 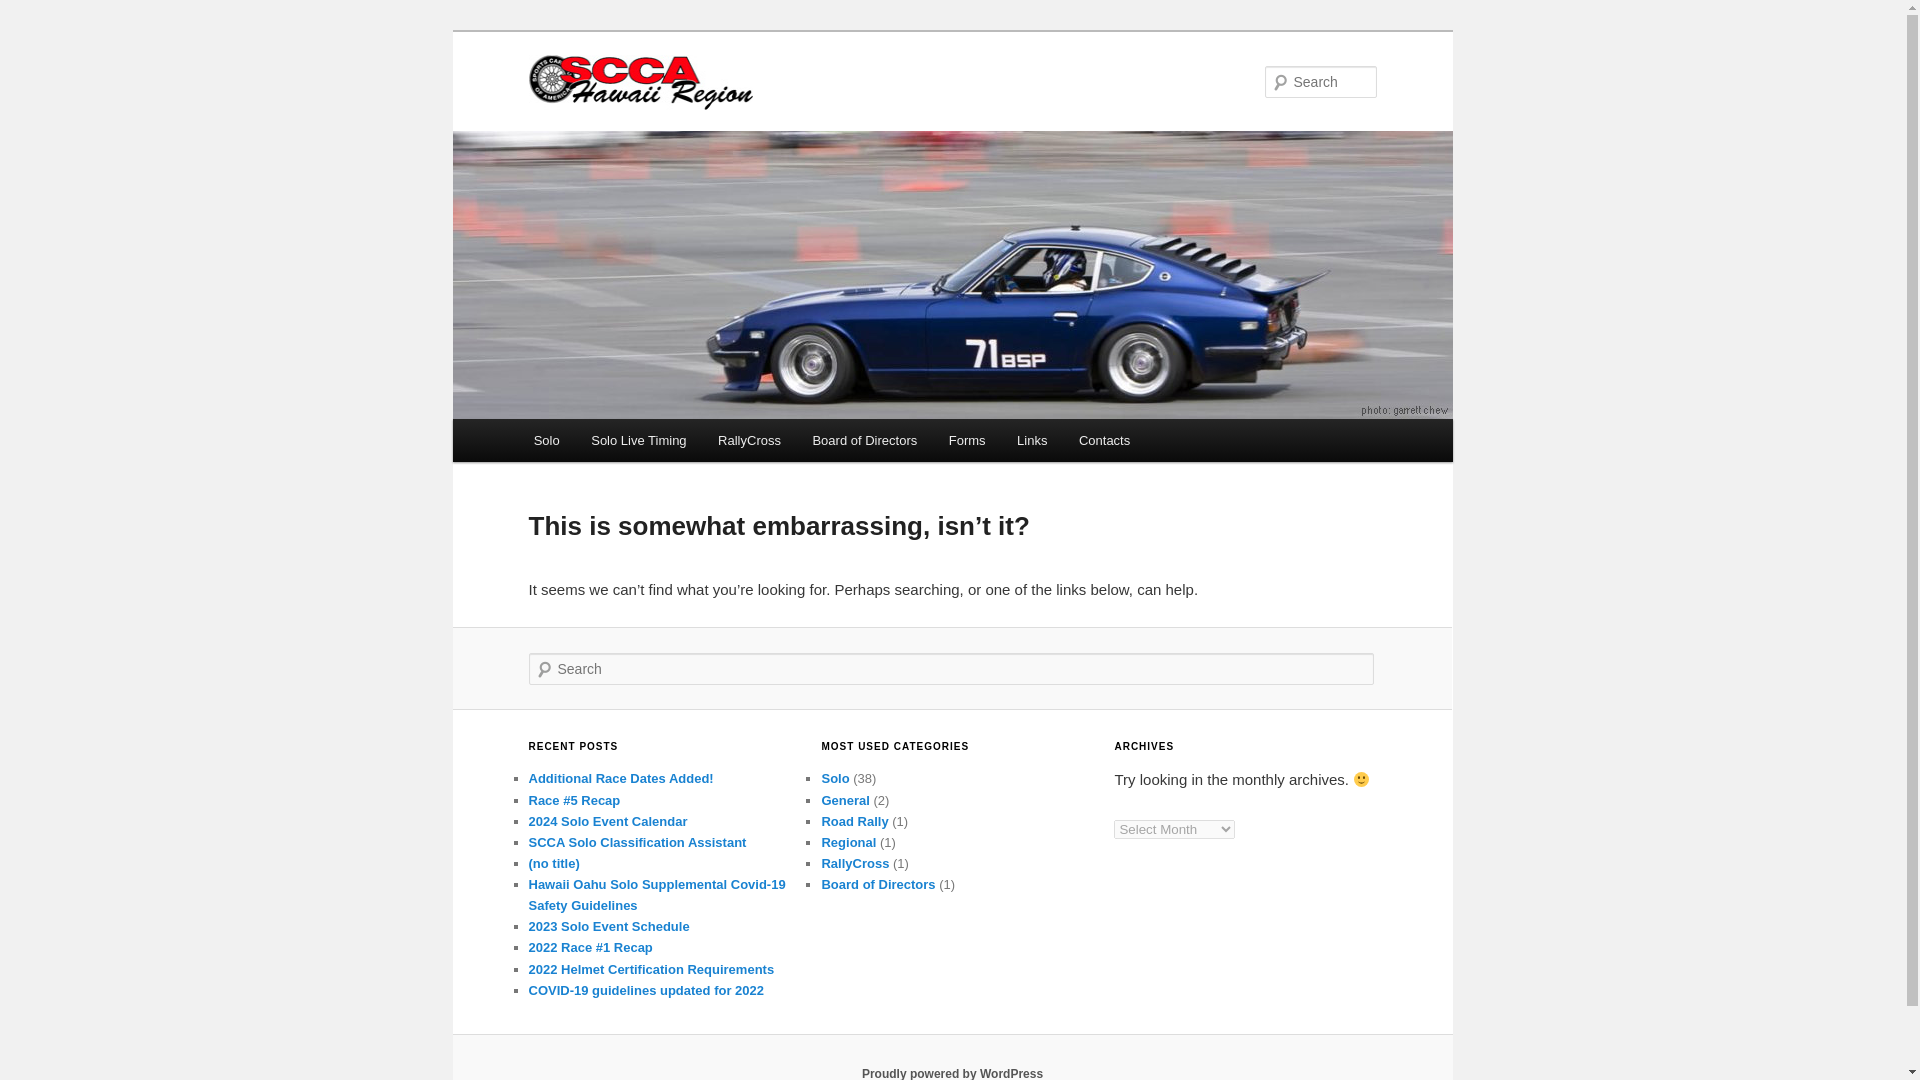 I want to click on Search, so click(x=32, y=11).